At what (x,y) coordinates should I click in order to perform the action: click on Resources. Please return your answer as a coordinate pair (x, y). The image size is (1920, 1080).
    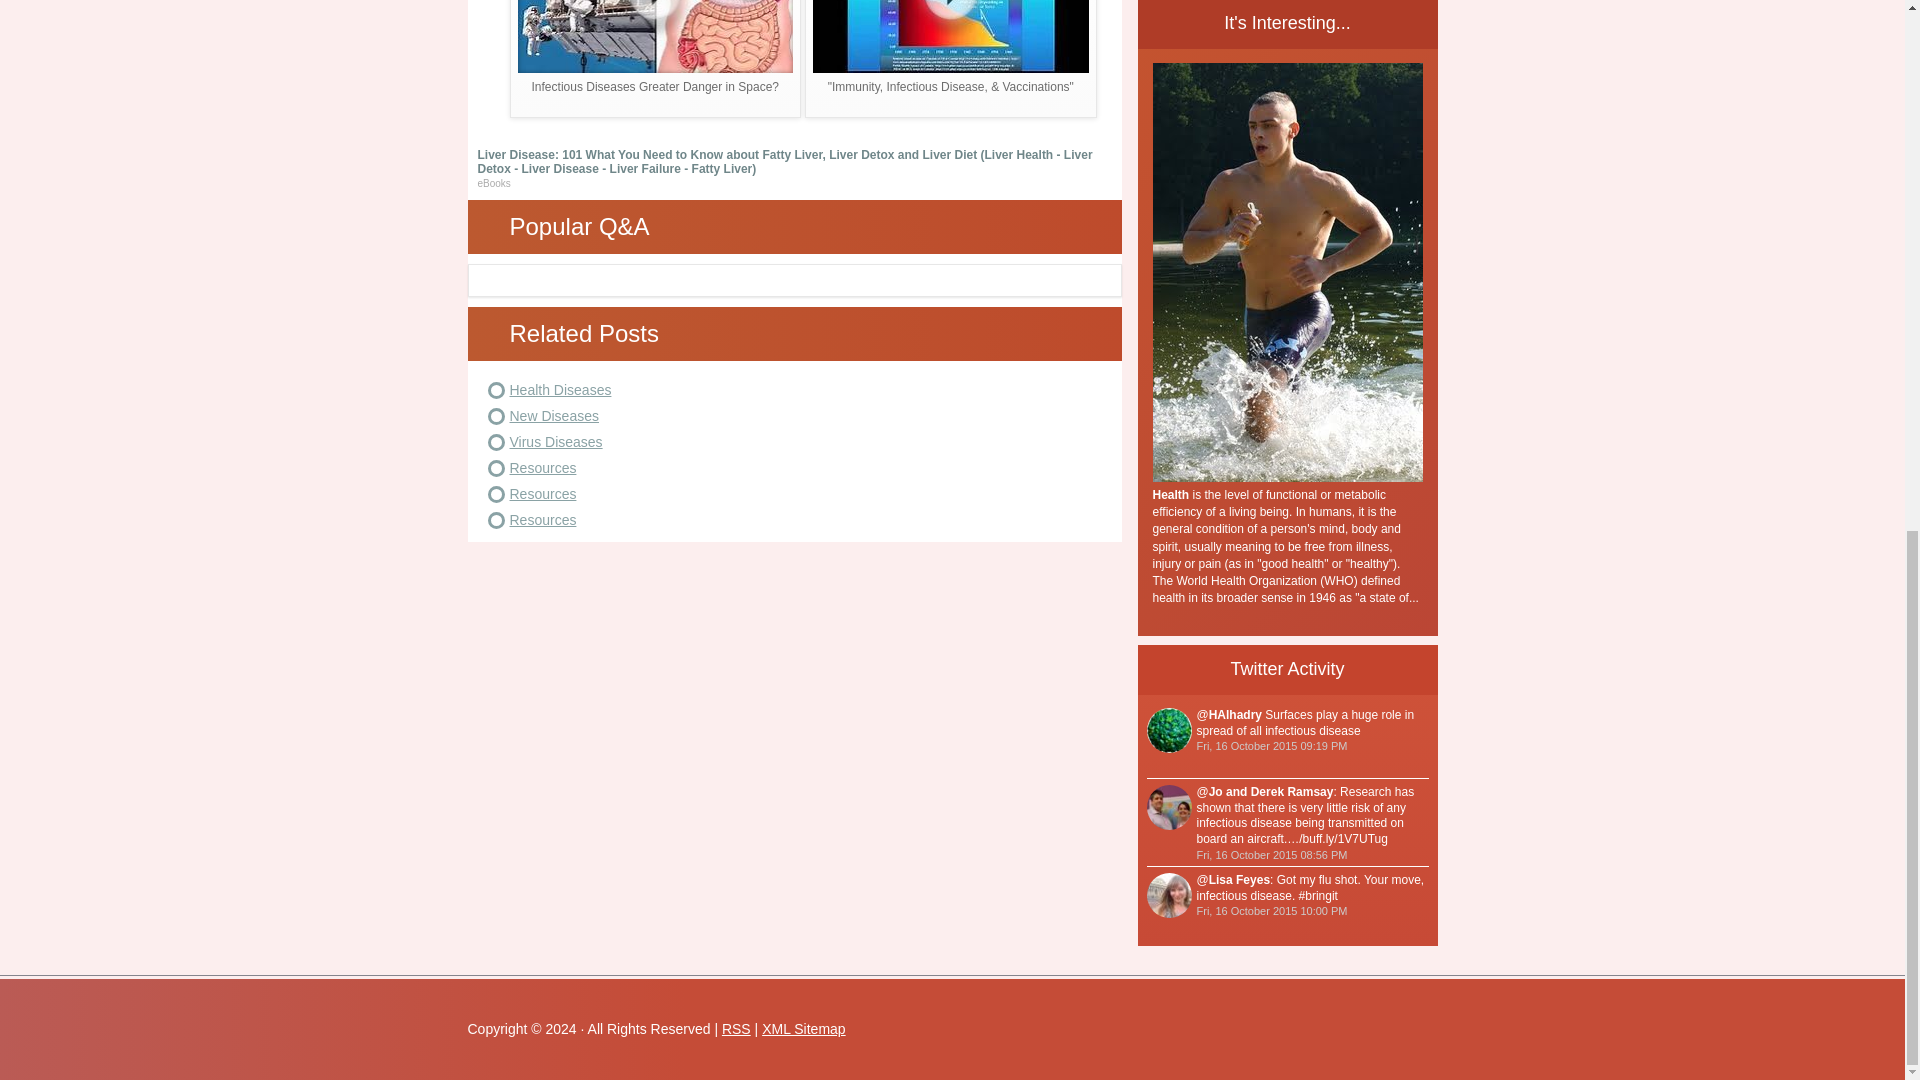
    Looking at the image, I should click on (544, 494).